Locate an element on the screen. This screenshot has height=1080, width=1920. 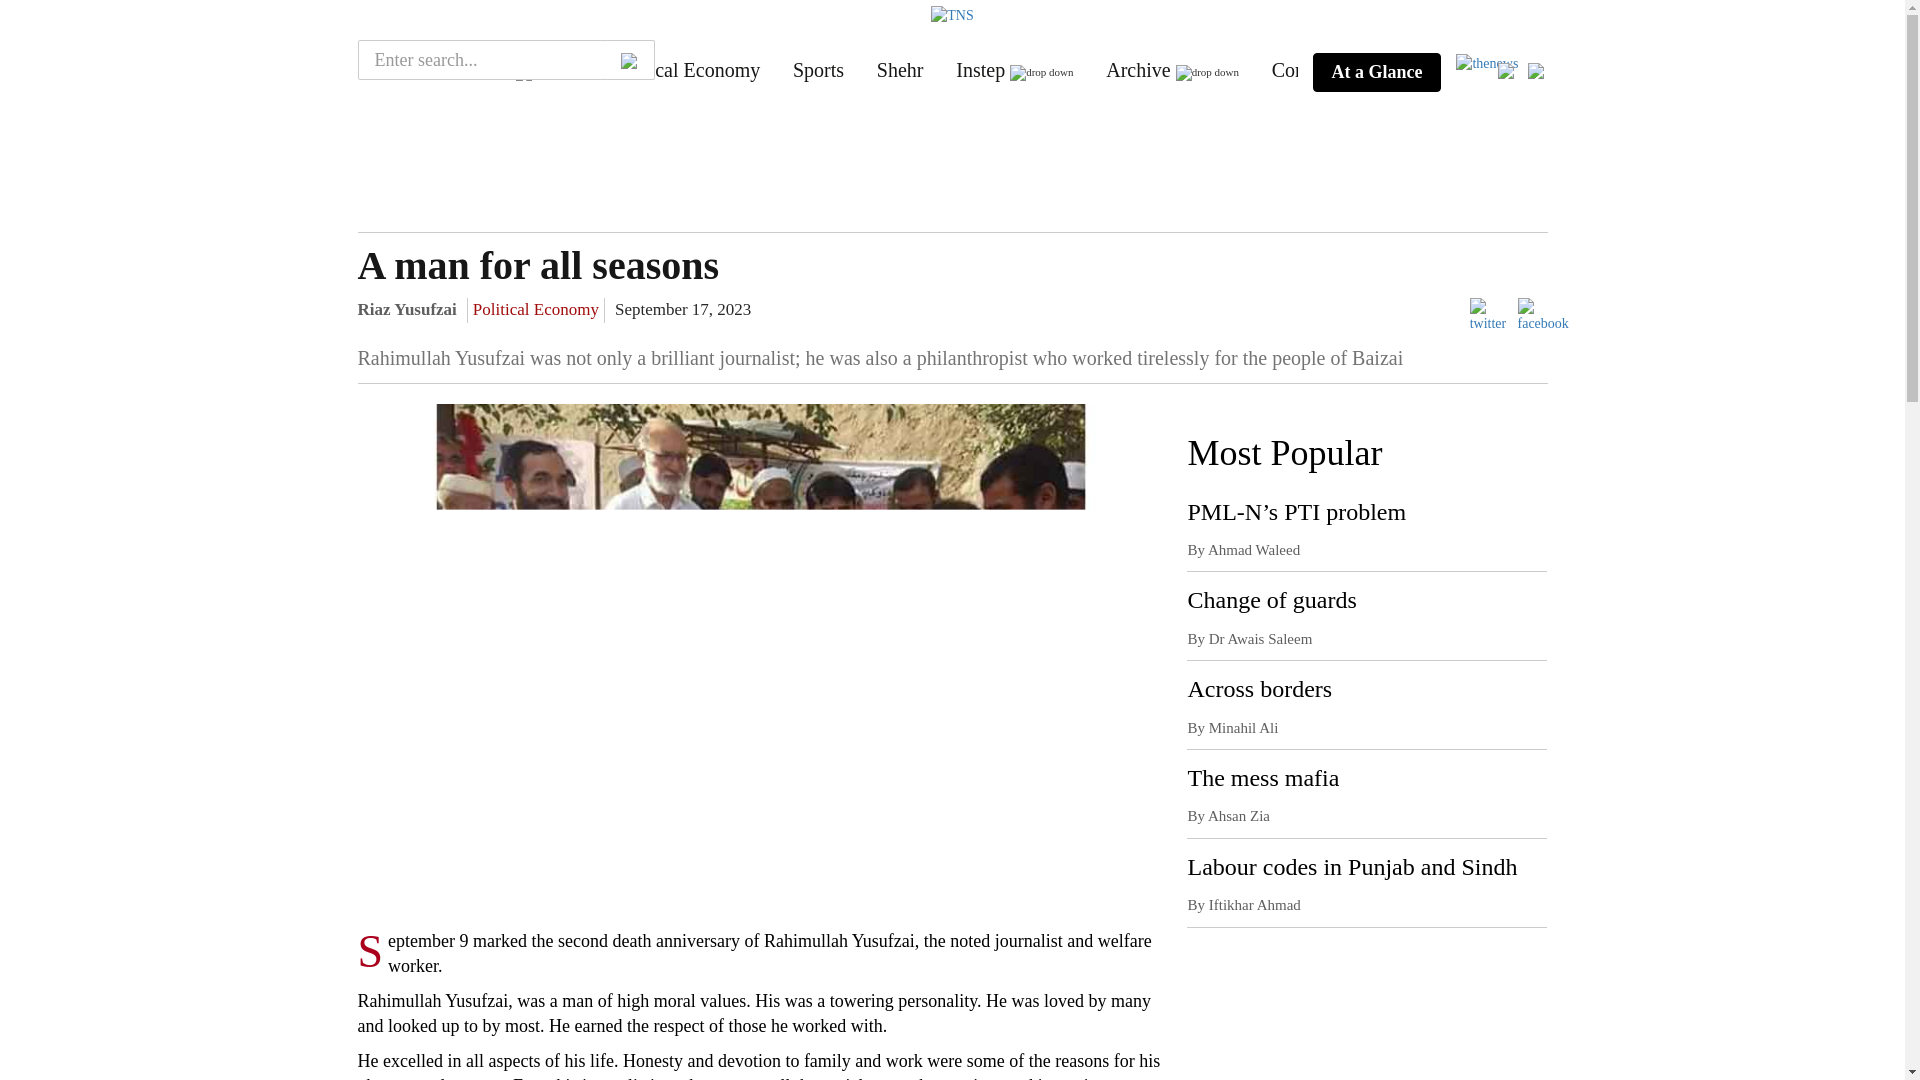
Shehr is located at coordinates (900, 70).